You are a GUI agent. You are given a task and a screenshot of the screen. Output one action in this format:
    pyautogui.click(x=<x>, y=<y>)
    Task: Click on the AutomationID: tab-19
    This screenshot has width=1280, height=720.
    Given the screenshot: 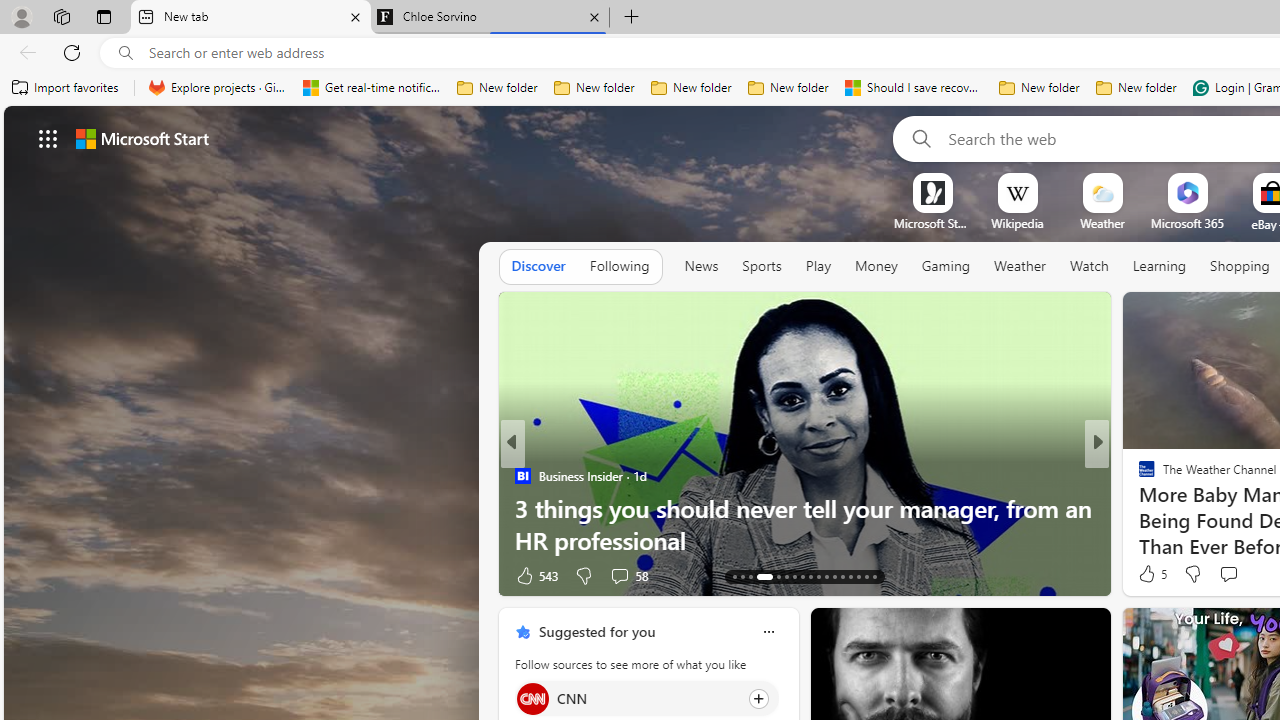 What is the action you would take?
    pyautogui.click(x=794, y=576)
    